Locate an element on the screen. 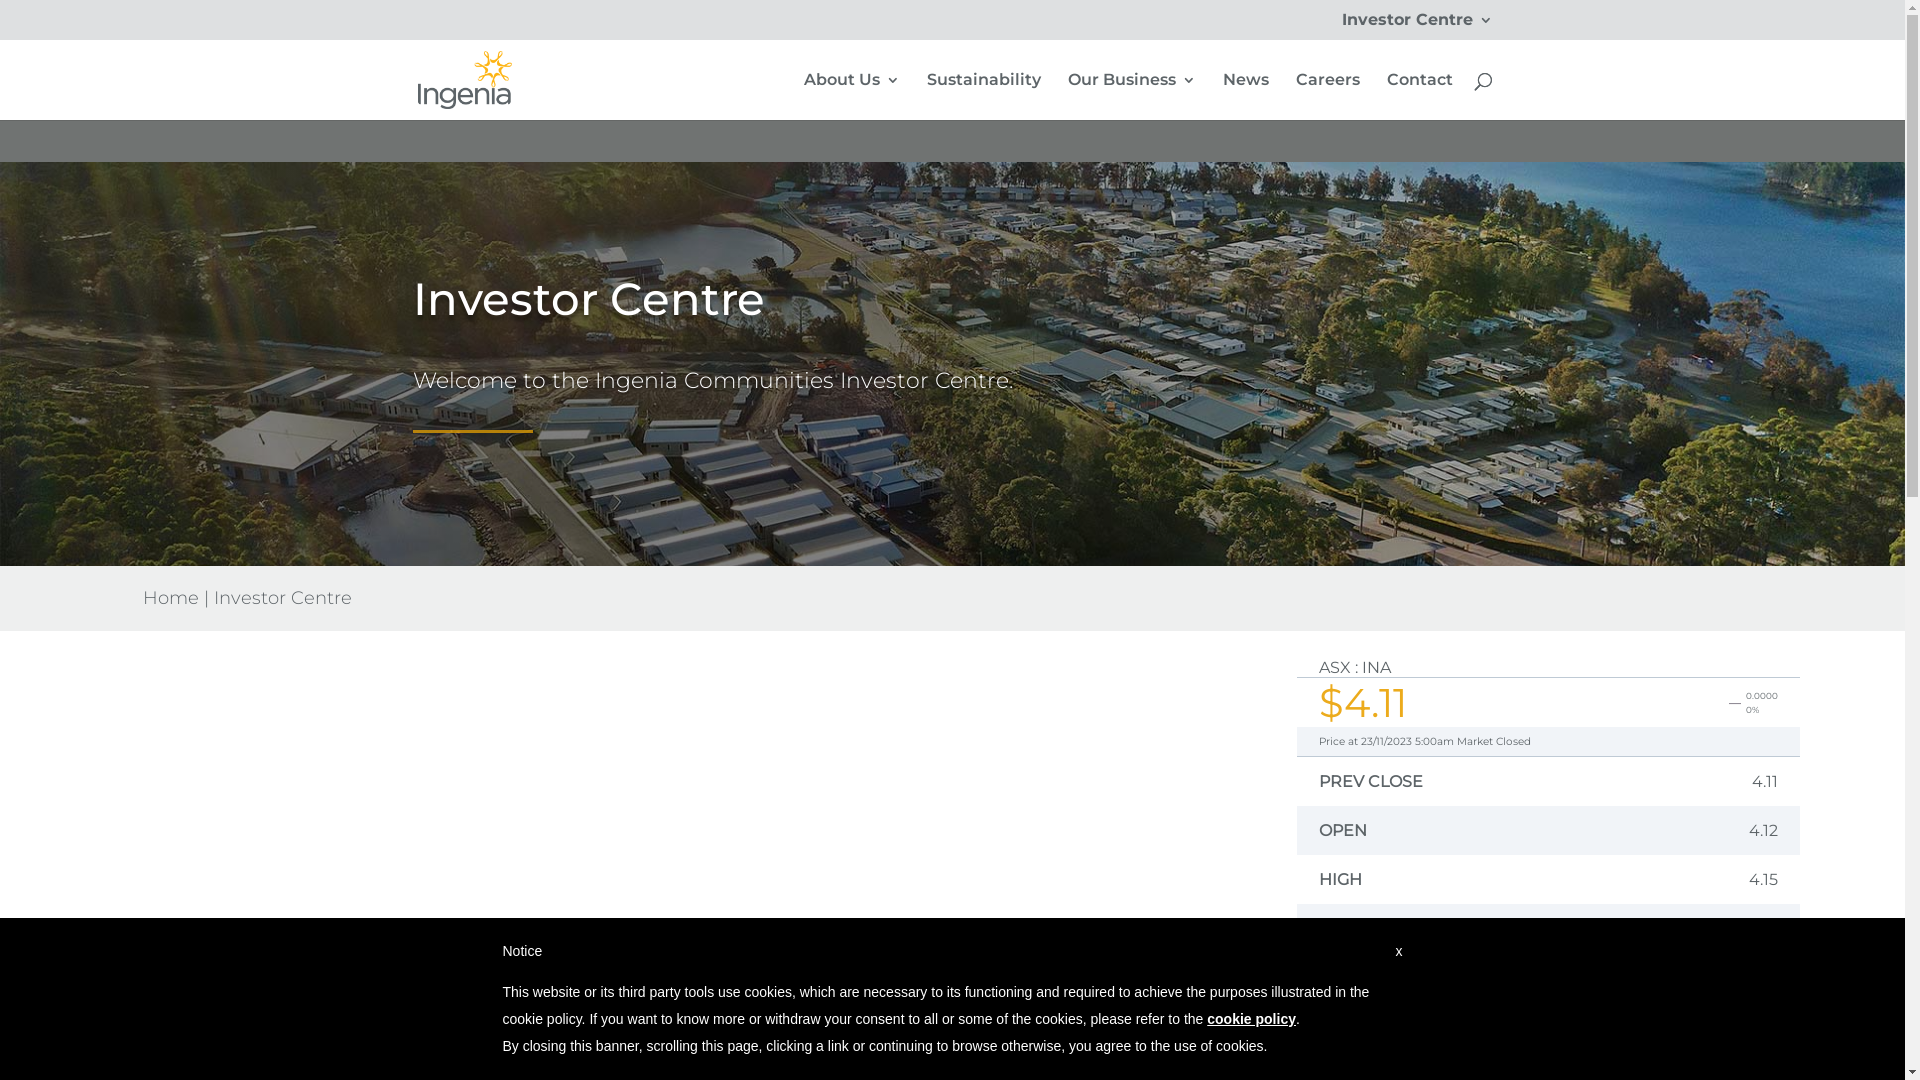 This screenshot has width=1920, height=1080. Home is located at coordinates (171, 598).